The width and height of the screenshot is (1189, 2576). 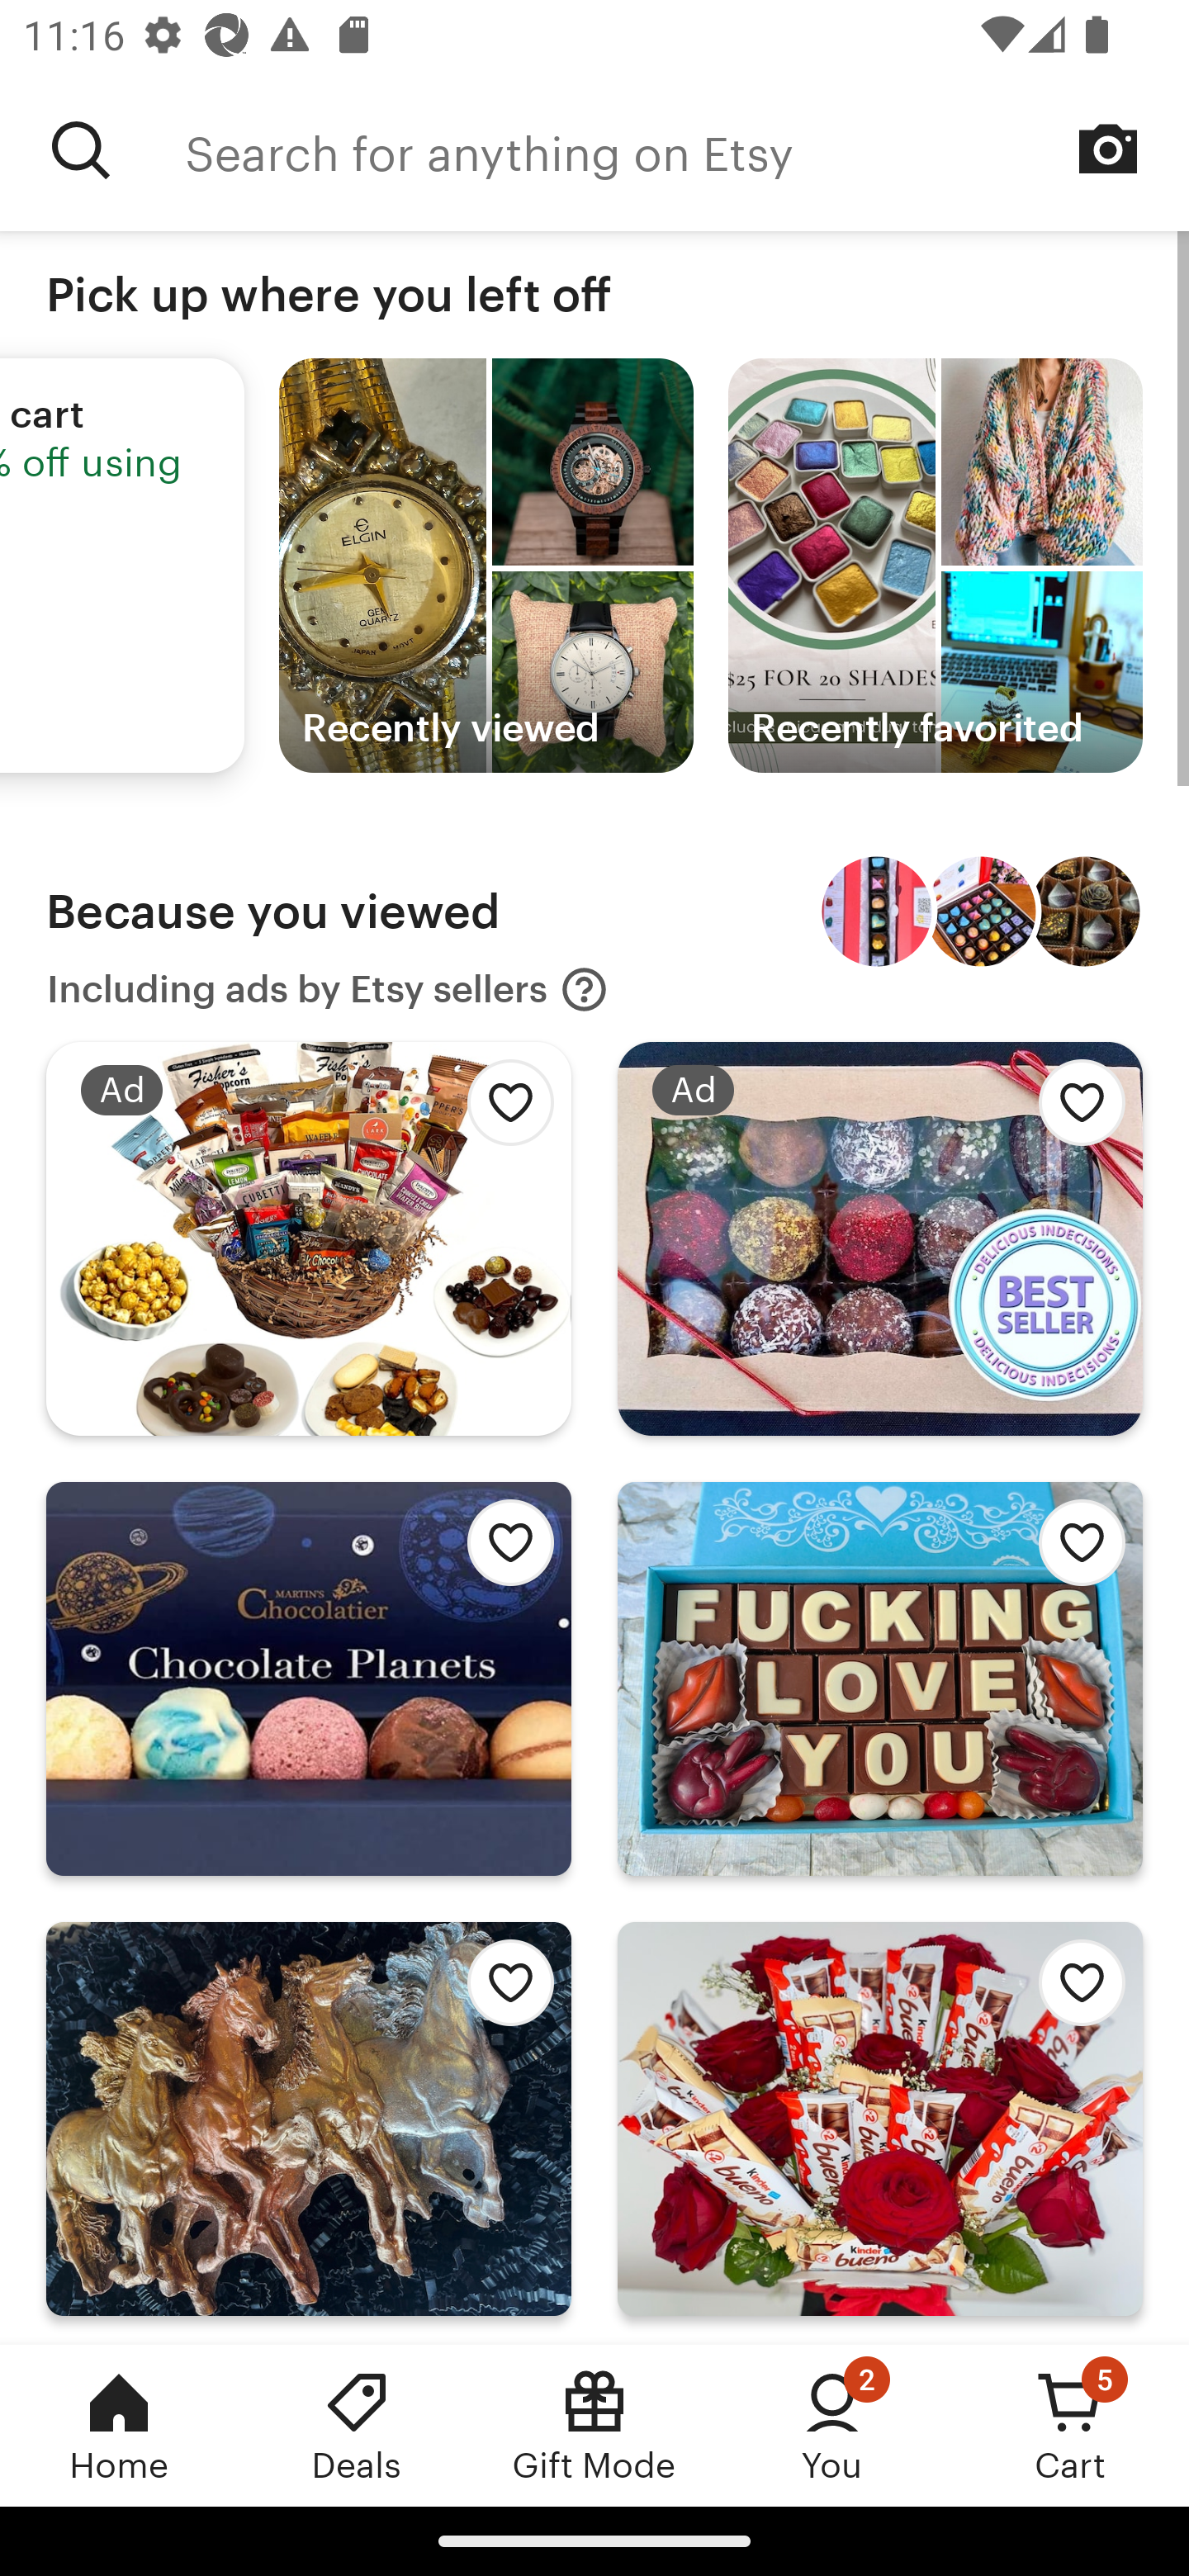 I want to click on Search for anything on Etsy, so click(x=81, y=150).